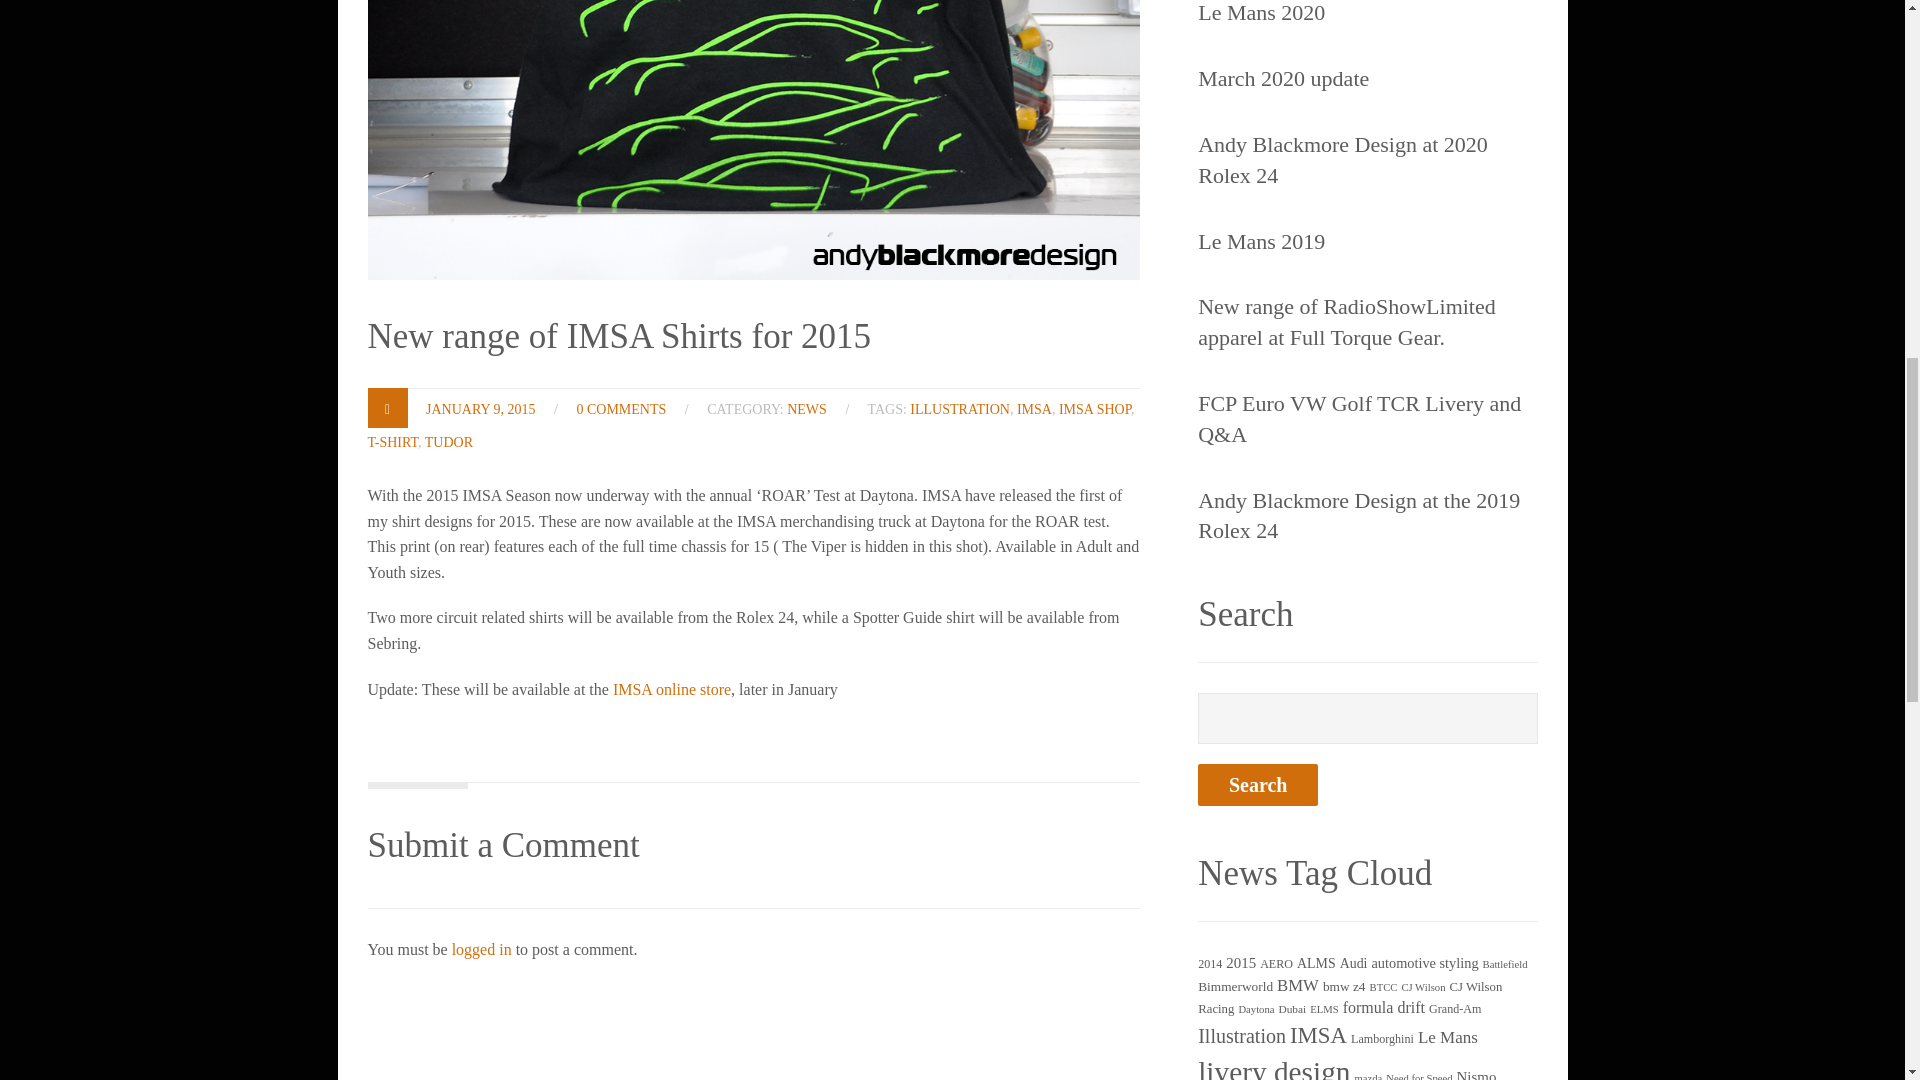  I want to click on IMSA online store, so click(672, 689).